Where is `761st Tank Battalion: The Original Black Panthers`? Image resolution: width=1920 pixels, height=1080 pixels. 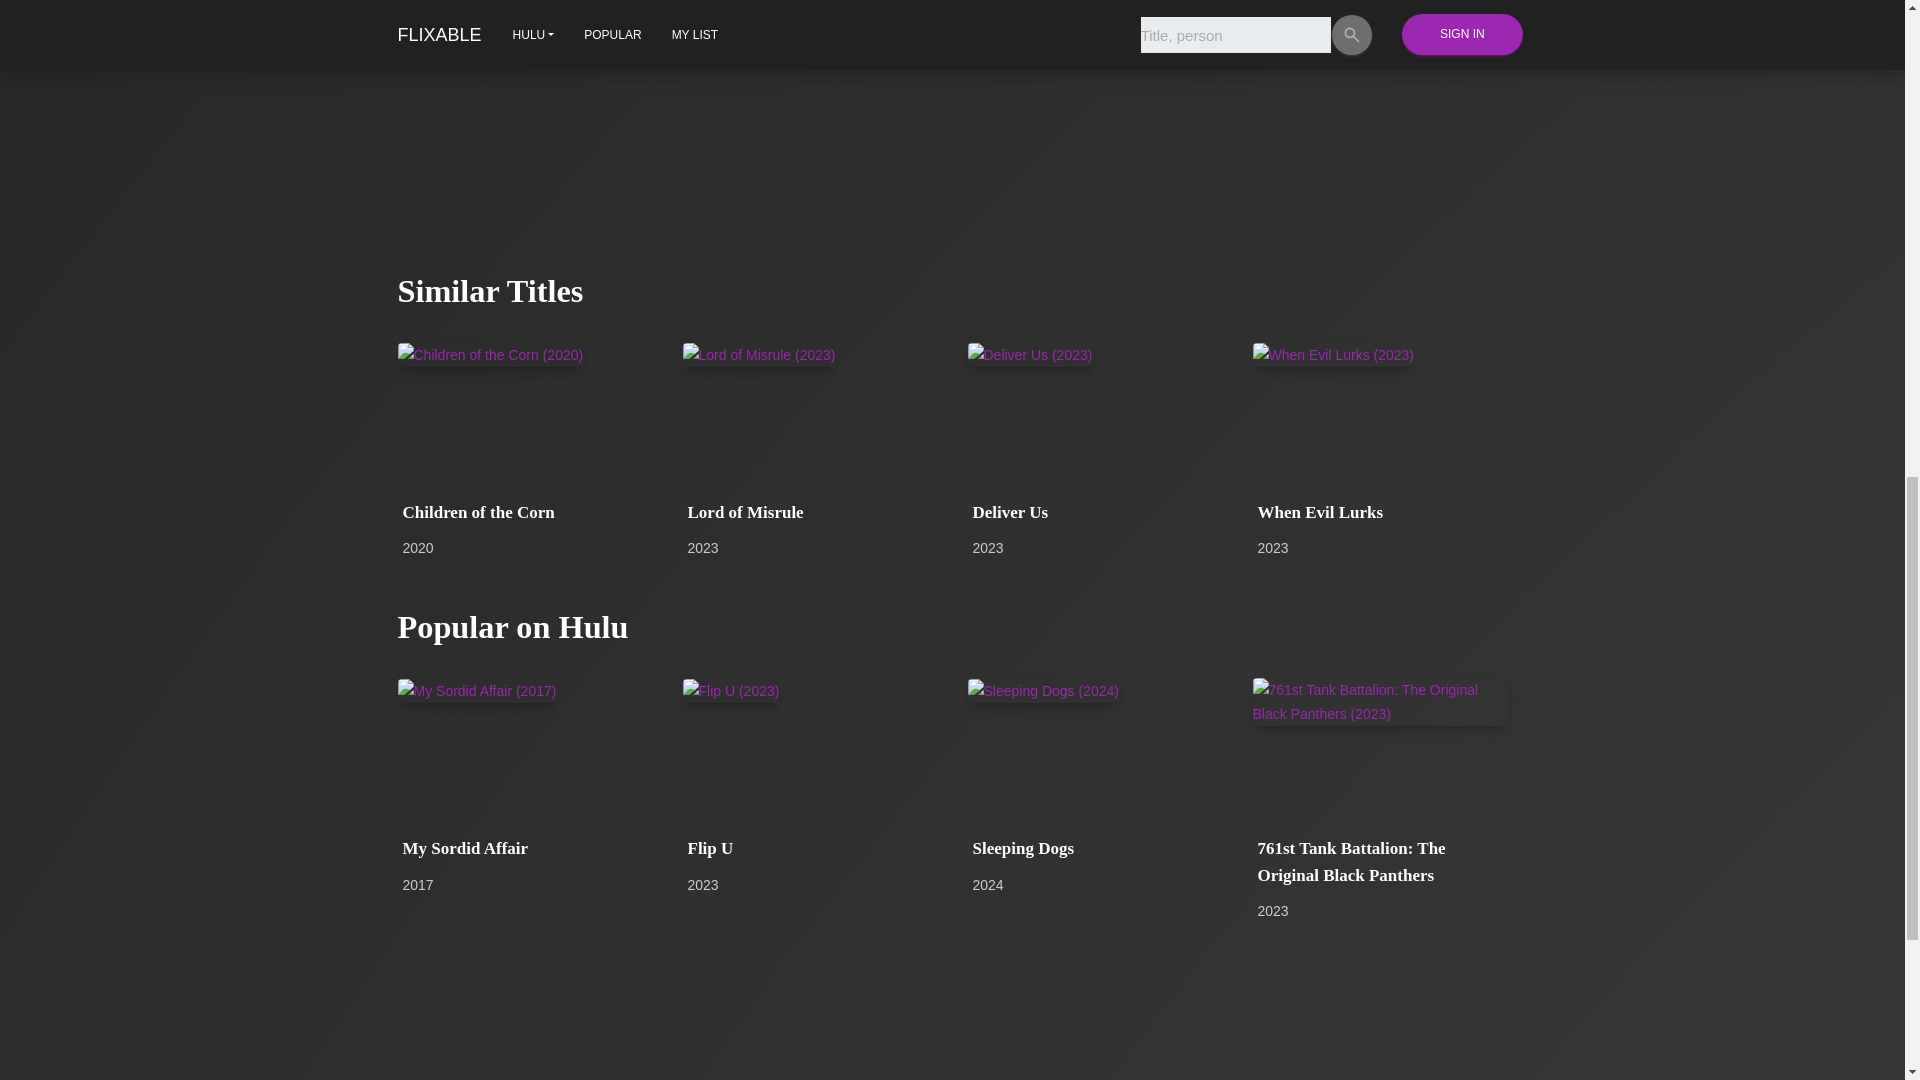 761st Tank Battalion: The Original Black Panthers is located at coordinates (1380, 862).